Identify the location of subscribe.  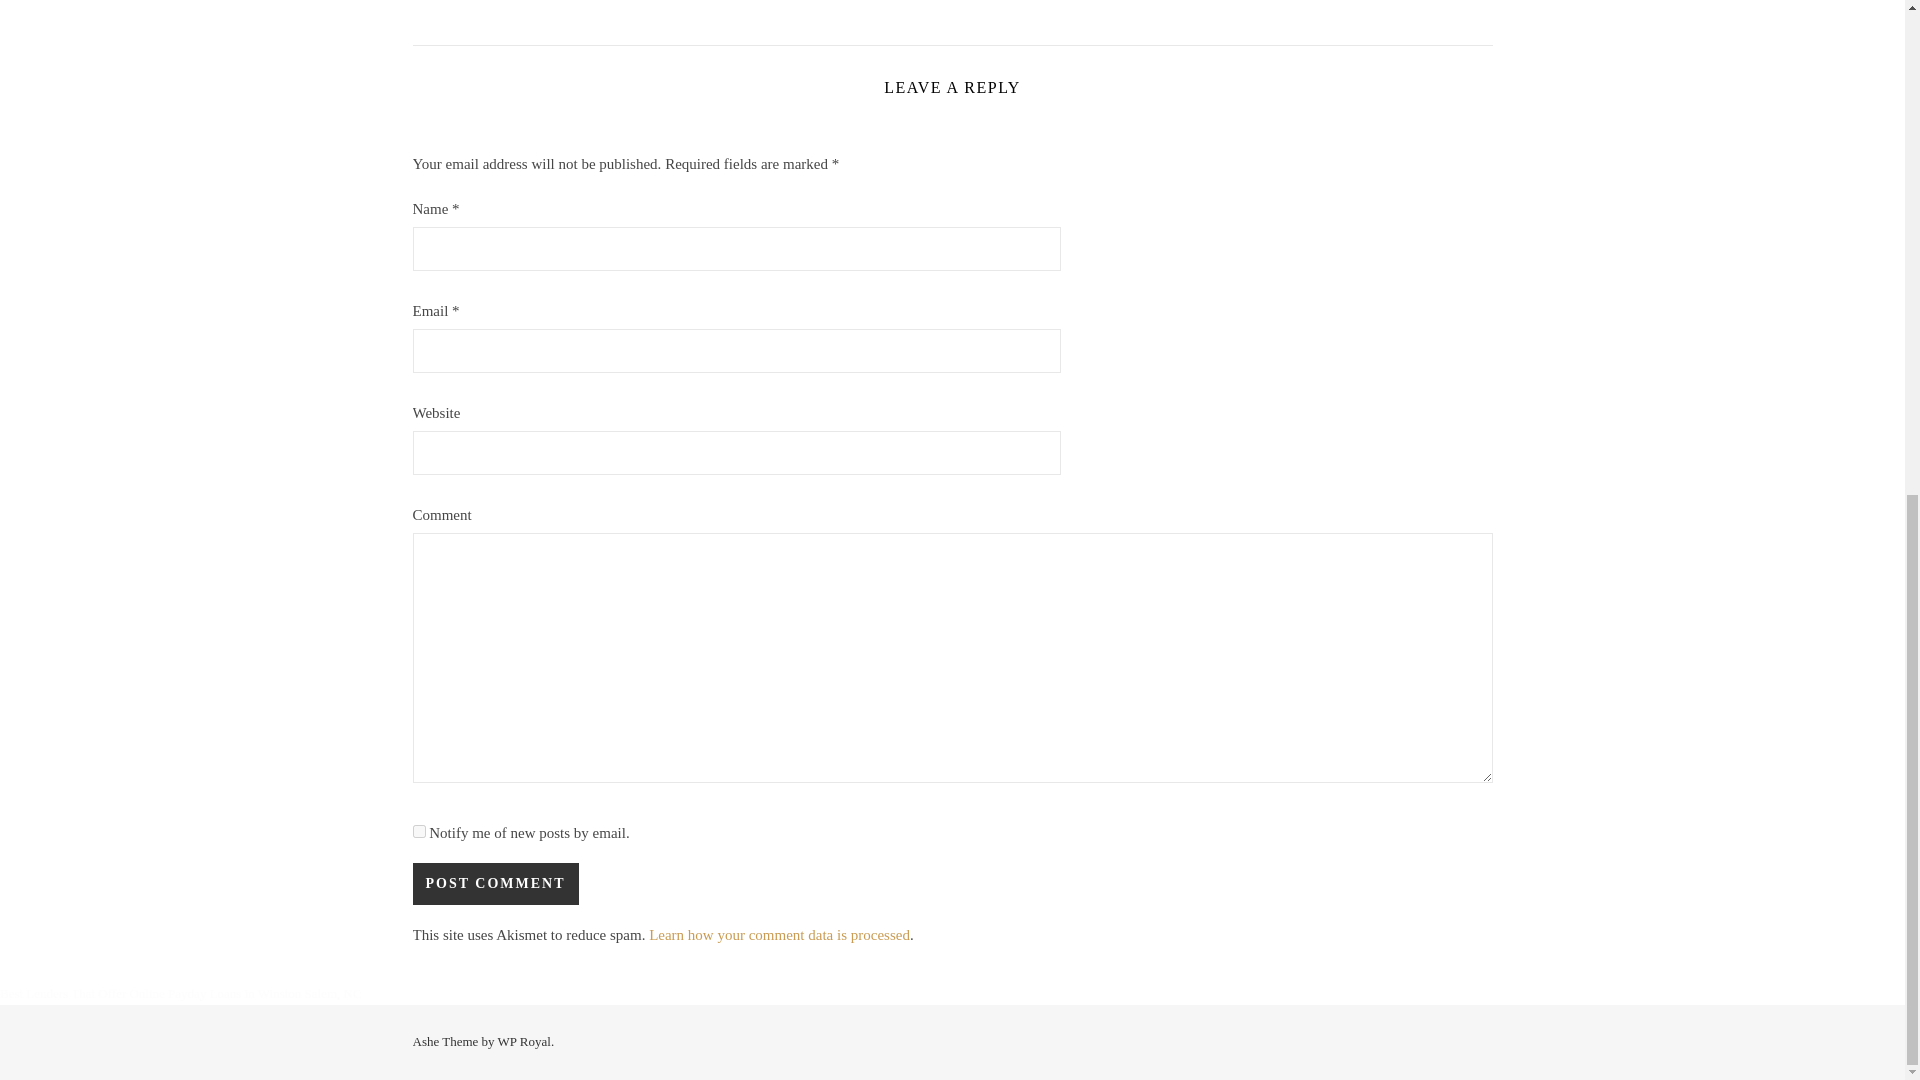
(418, 832).